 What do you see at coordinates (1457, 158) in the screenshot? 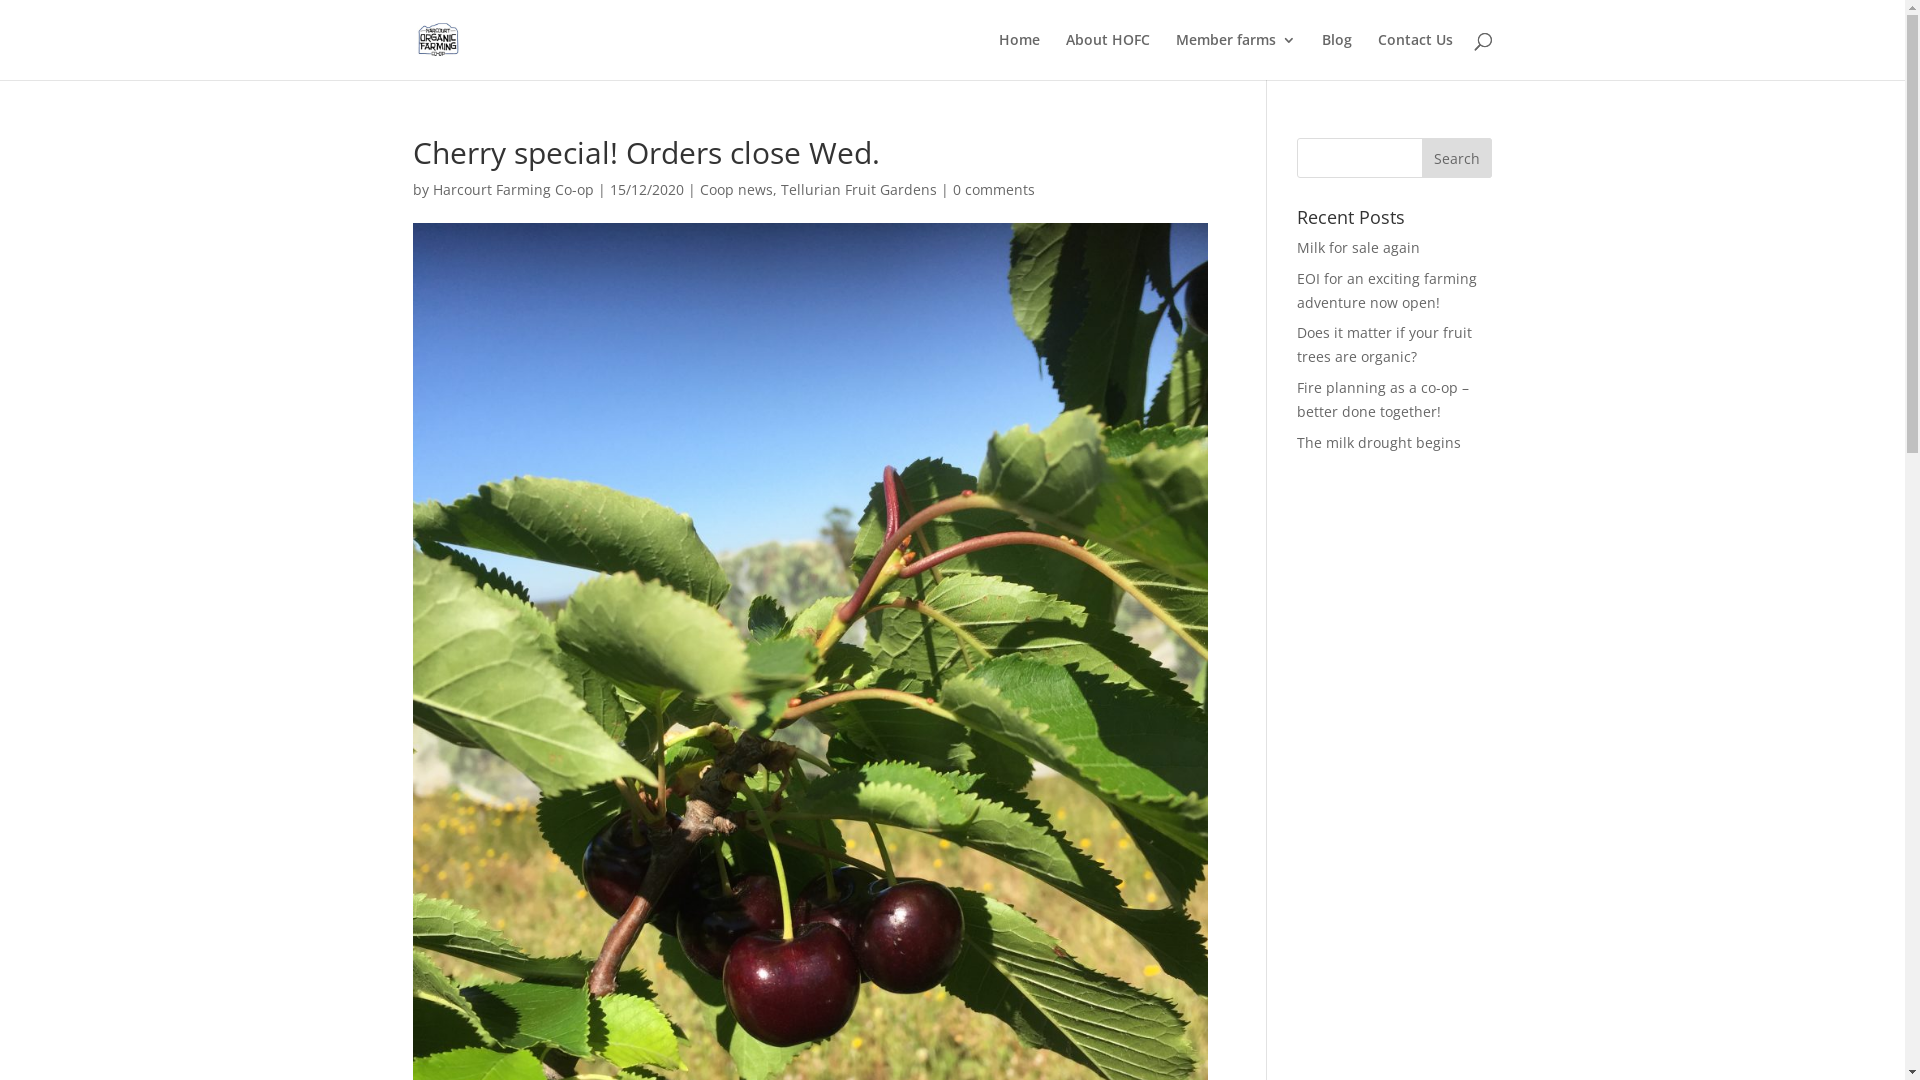
I see `Search` at bounding box center [1457, 158].